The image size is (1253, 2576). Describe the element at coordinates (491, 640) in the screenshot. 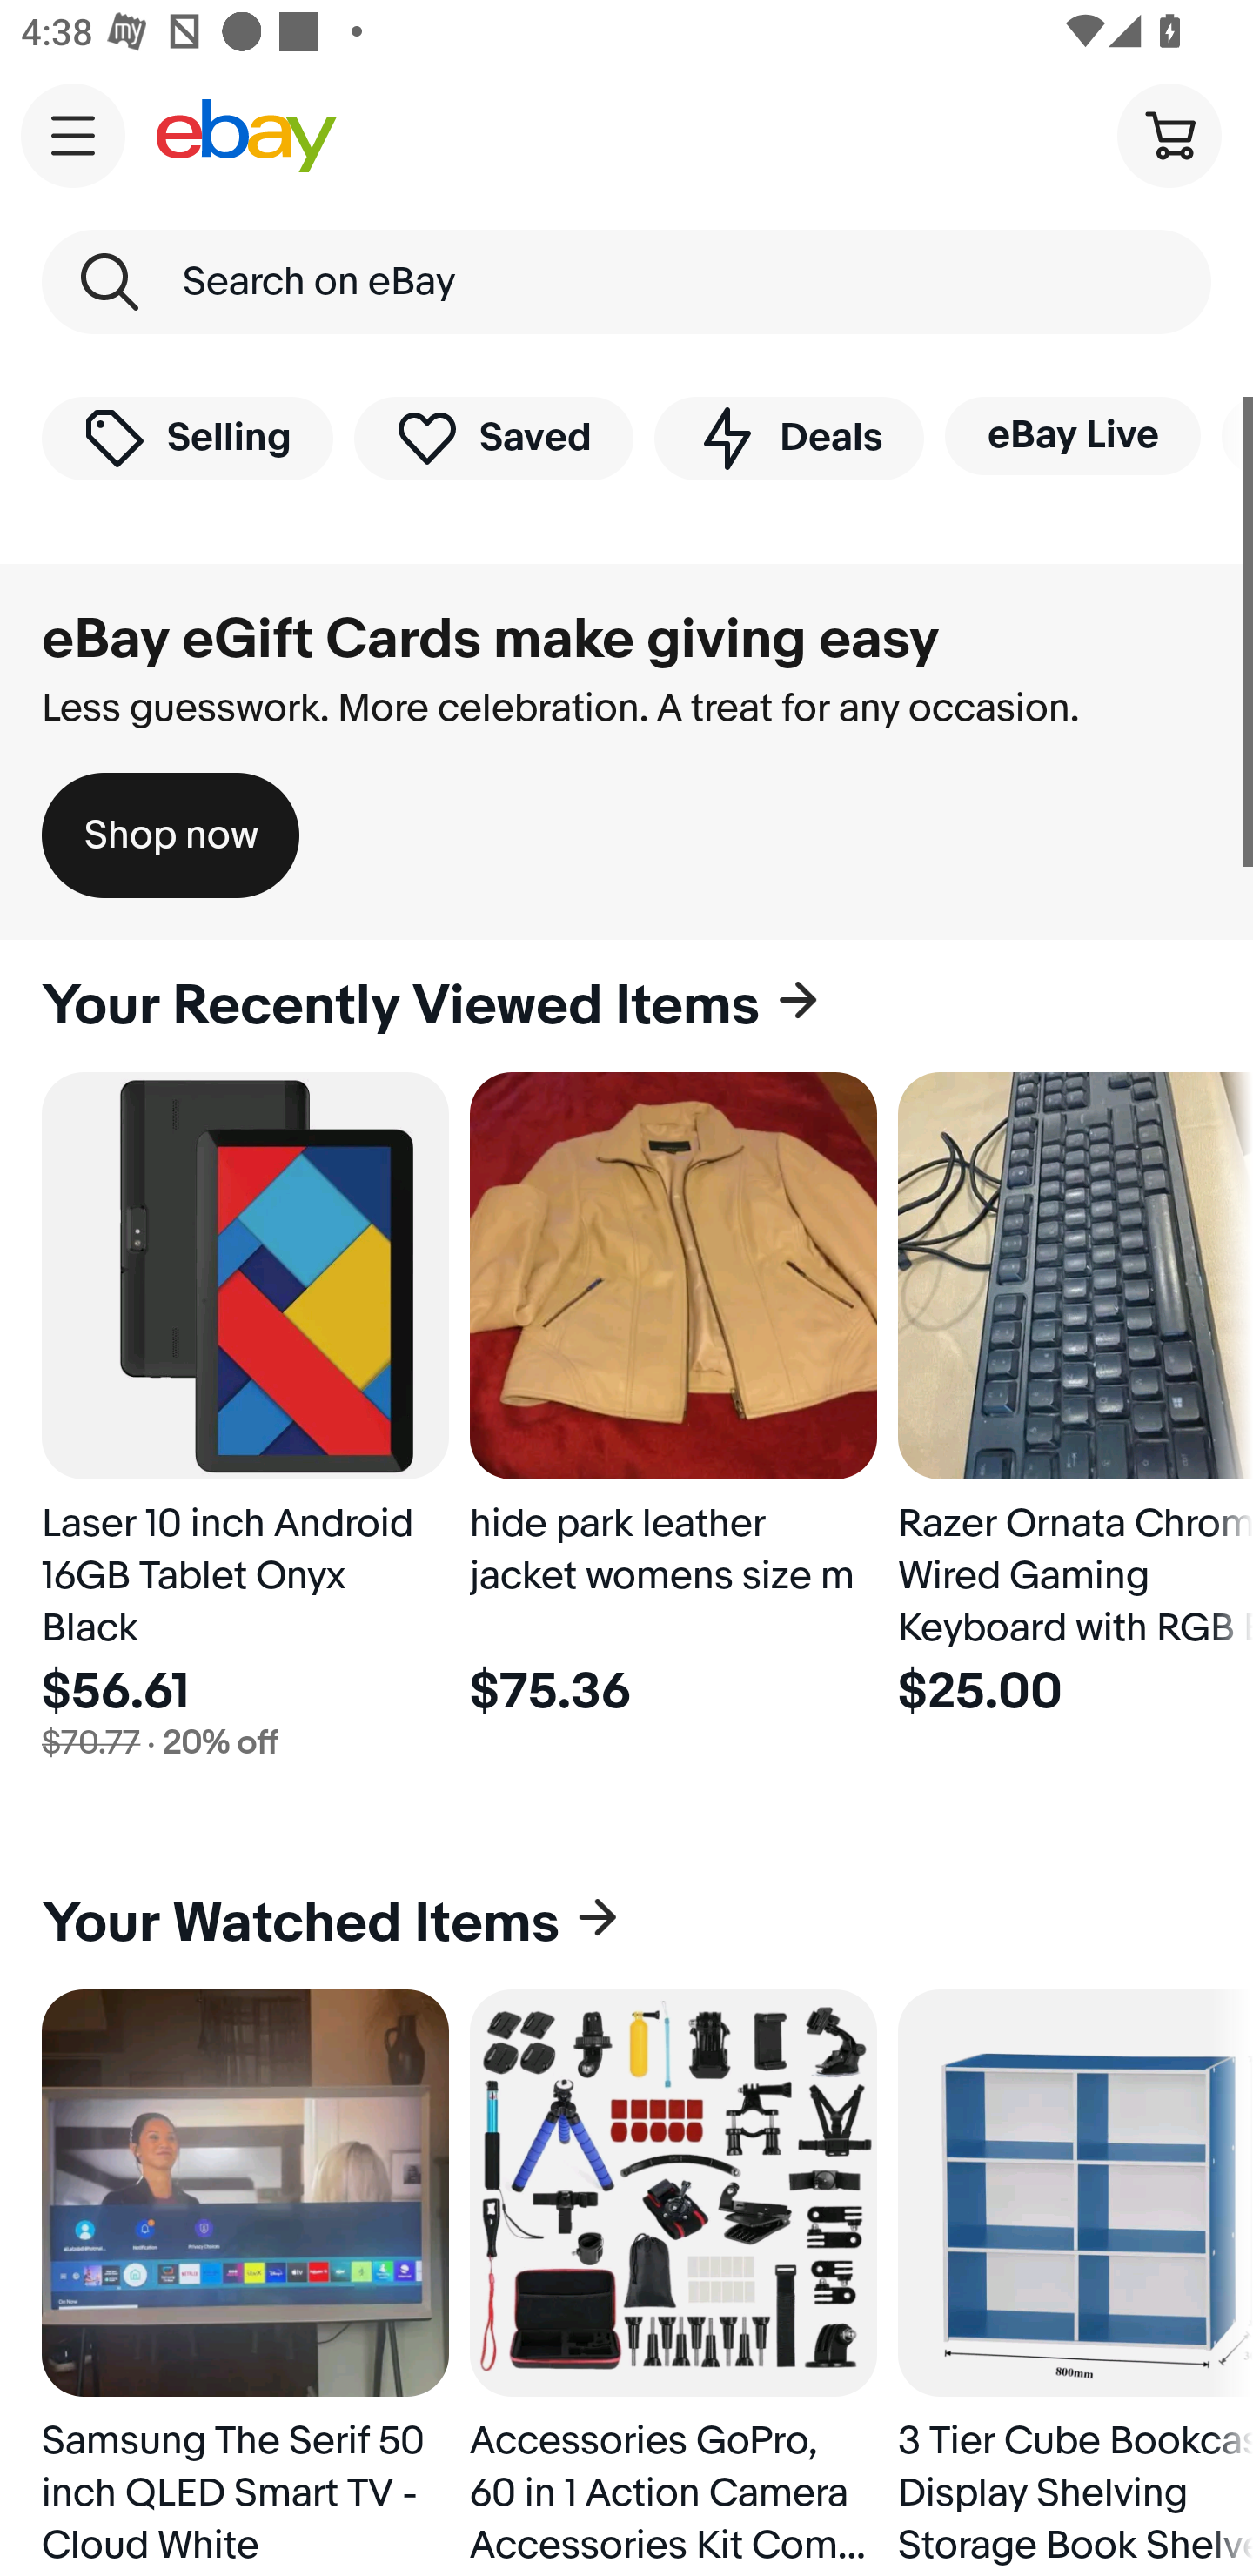

I see `eBay eGift Cards make giving easy` at that location.